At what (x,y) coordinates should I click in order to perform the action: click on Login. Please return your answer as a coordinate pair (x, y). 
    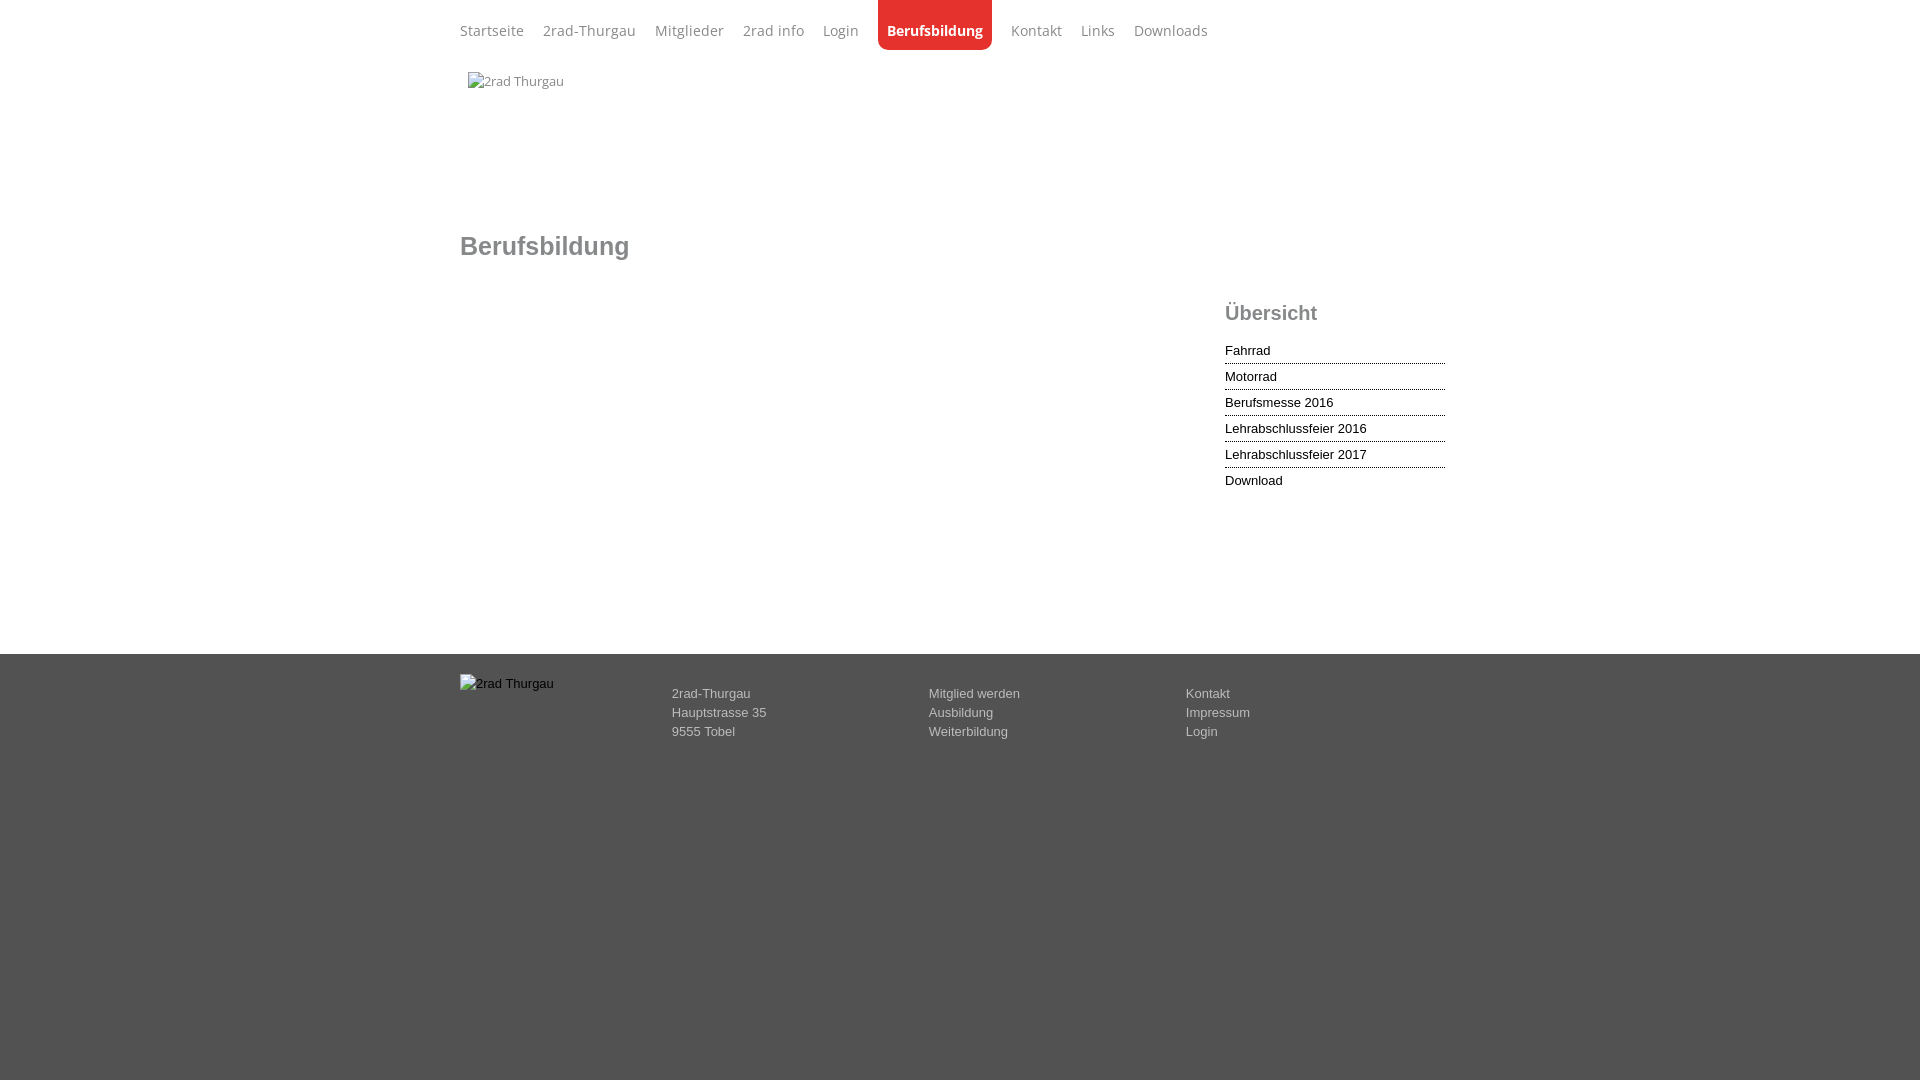
    Looking at the image, I should click on (1202, 732).